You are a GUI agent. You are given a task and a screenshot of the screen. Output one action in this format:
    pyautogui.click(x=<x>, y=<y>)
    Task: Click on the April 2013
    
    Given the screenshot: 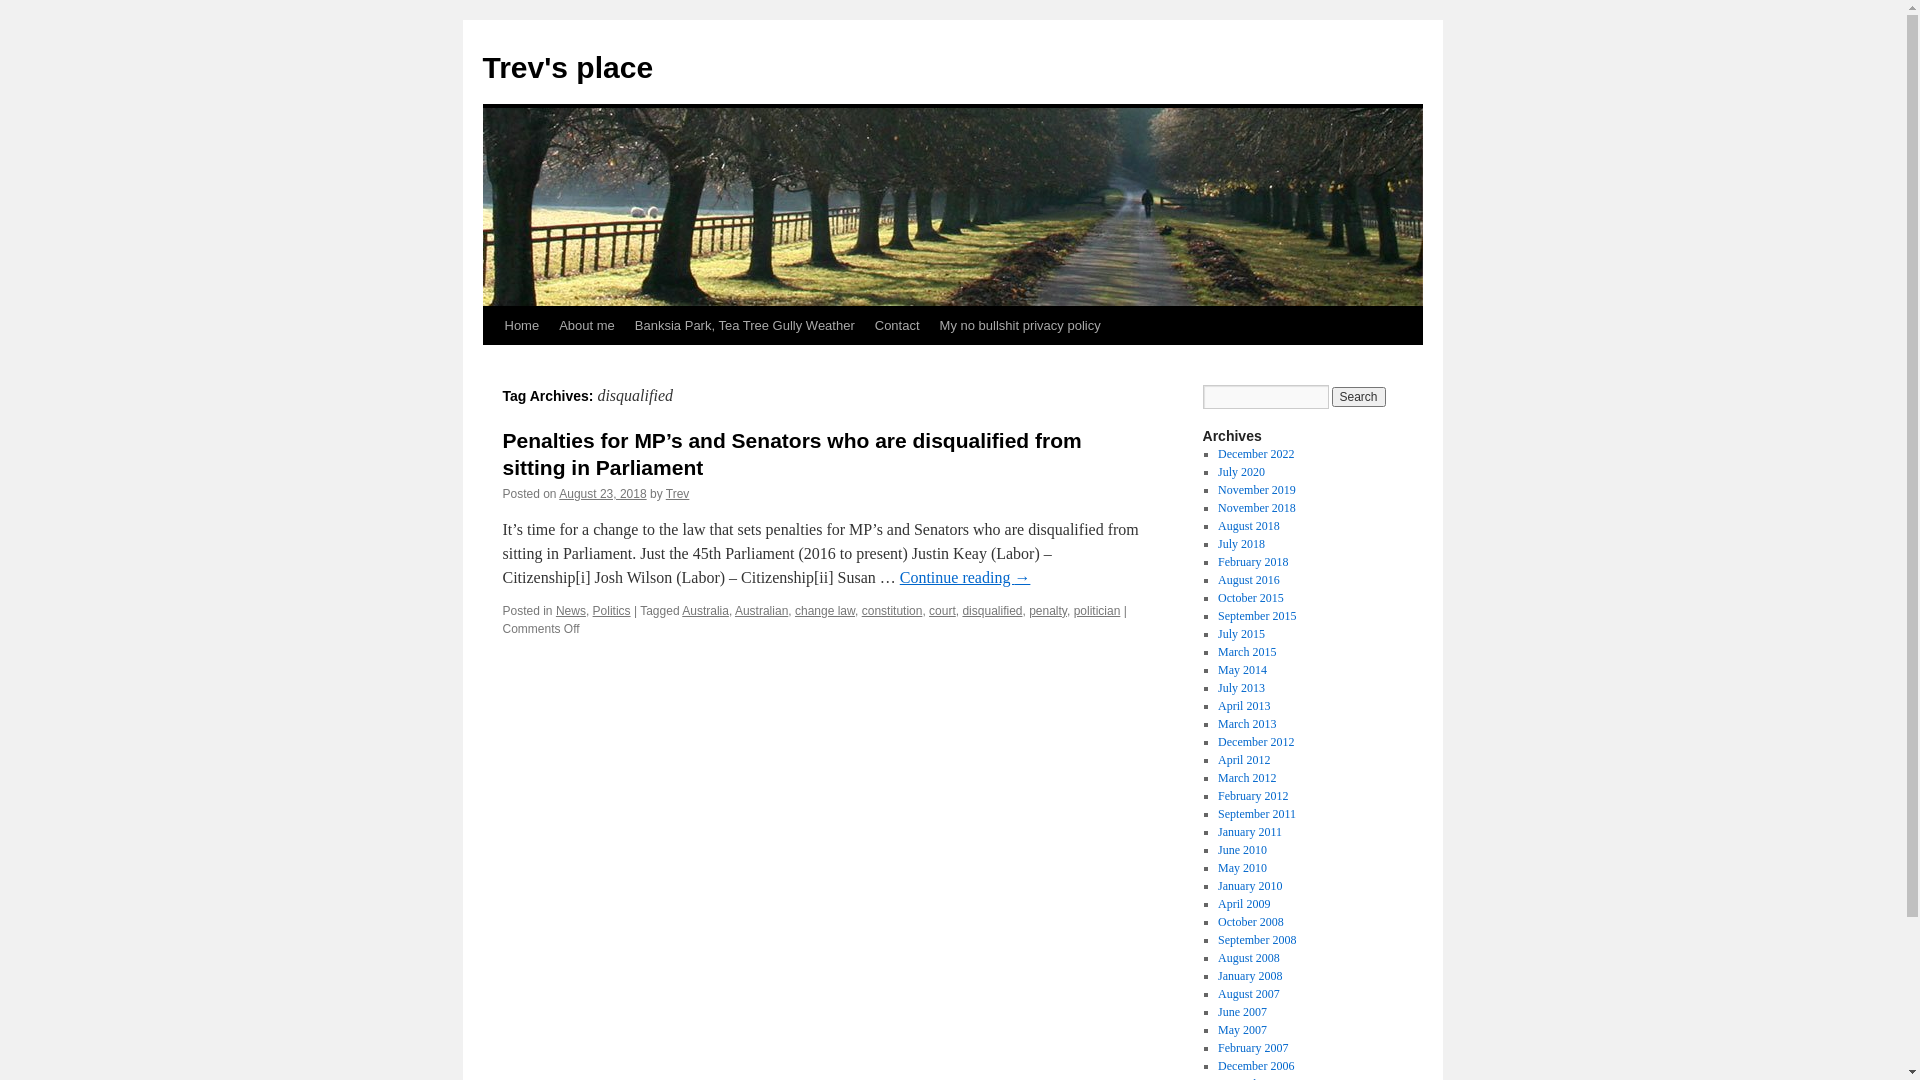 What is the action you would take?
    pyautogui.click(x=1244, y=706)
    